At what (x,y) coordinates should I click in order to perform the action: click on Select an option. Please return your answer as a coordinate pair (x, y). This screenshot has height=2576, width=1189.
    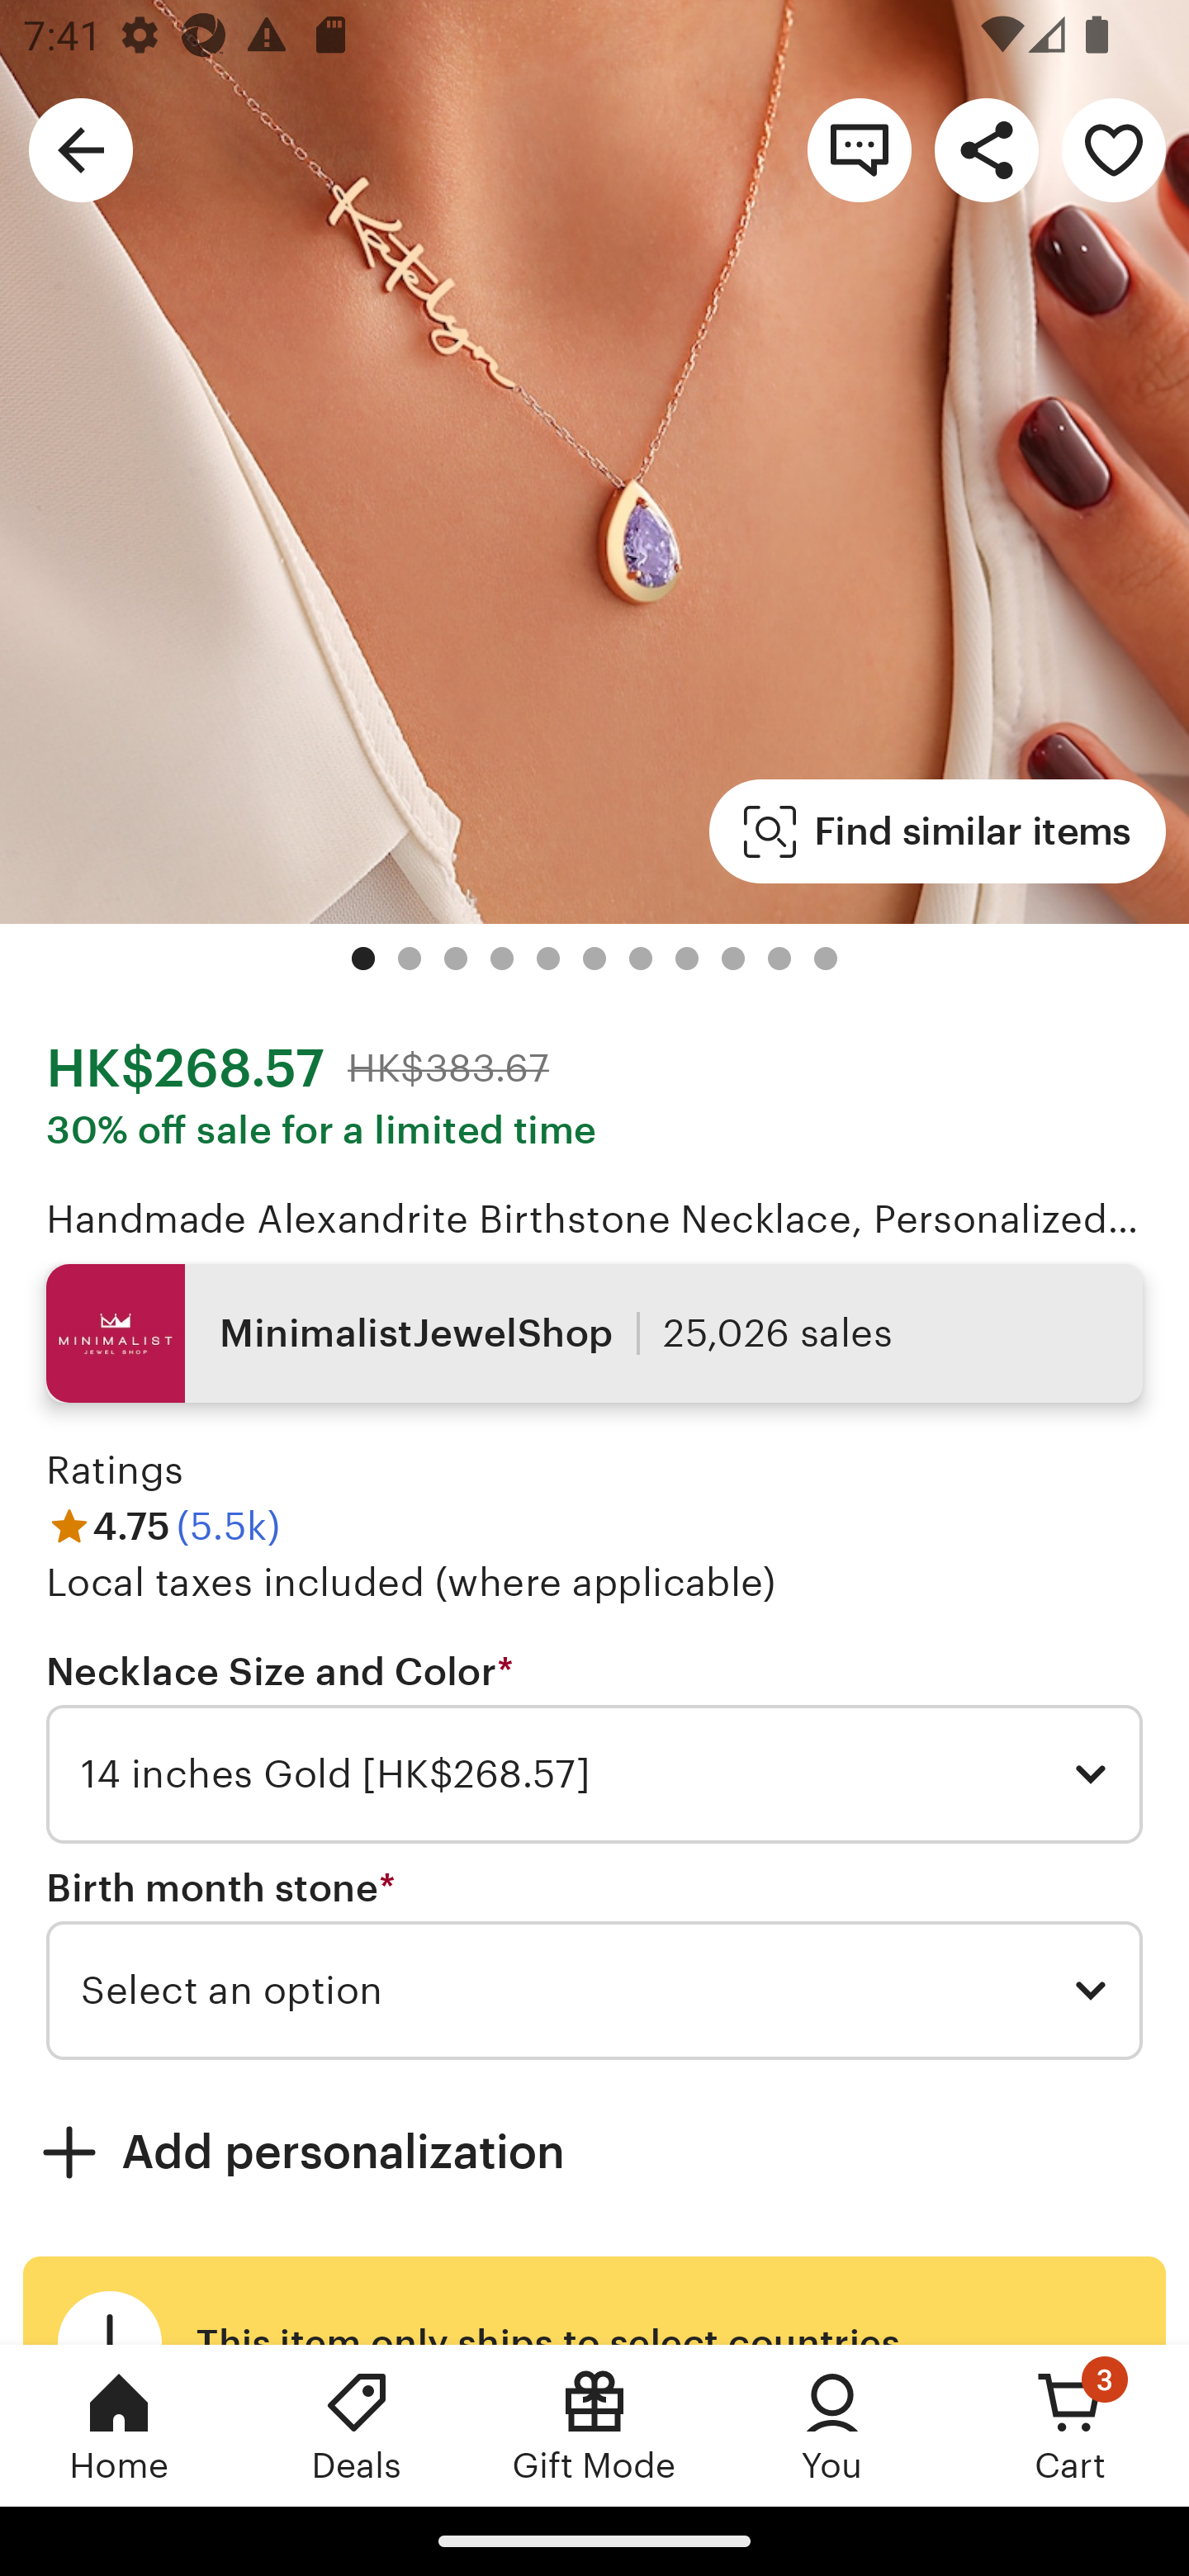
    Looking at the image, I should click on (594, 1991).